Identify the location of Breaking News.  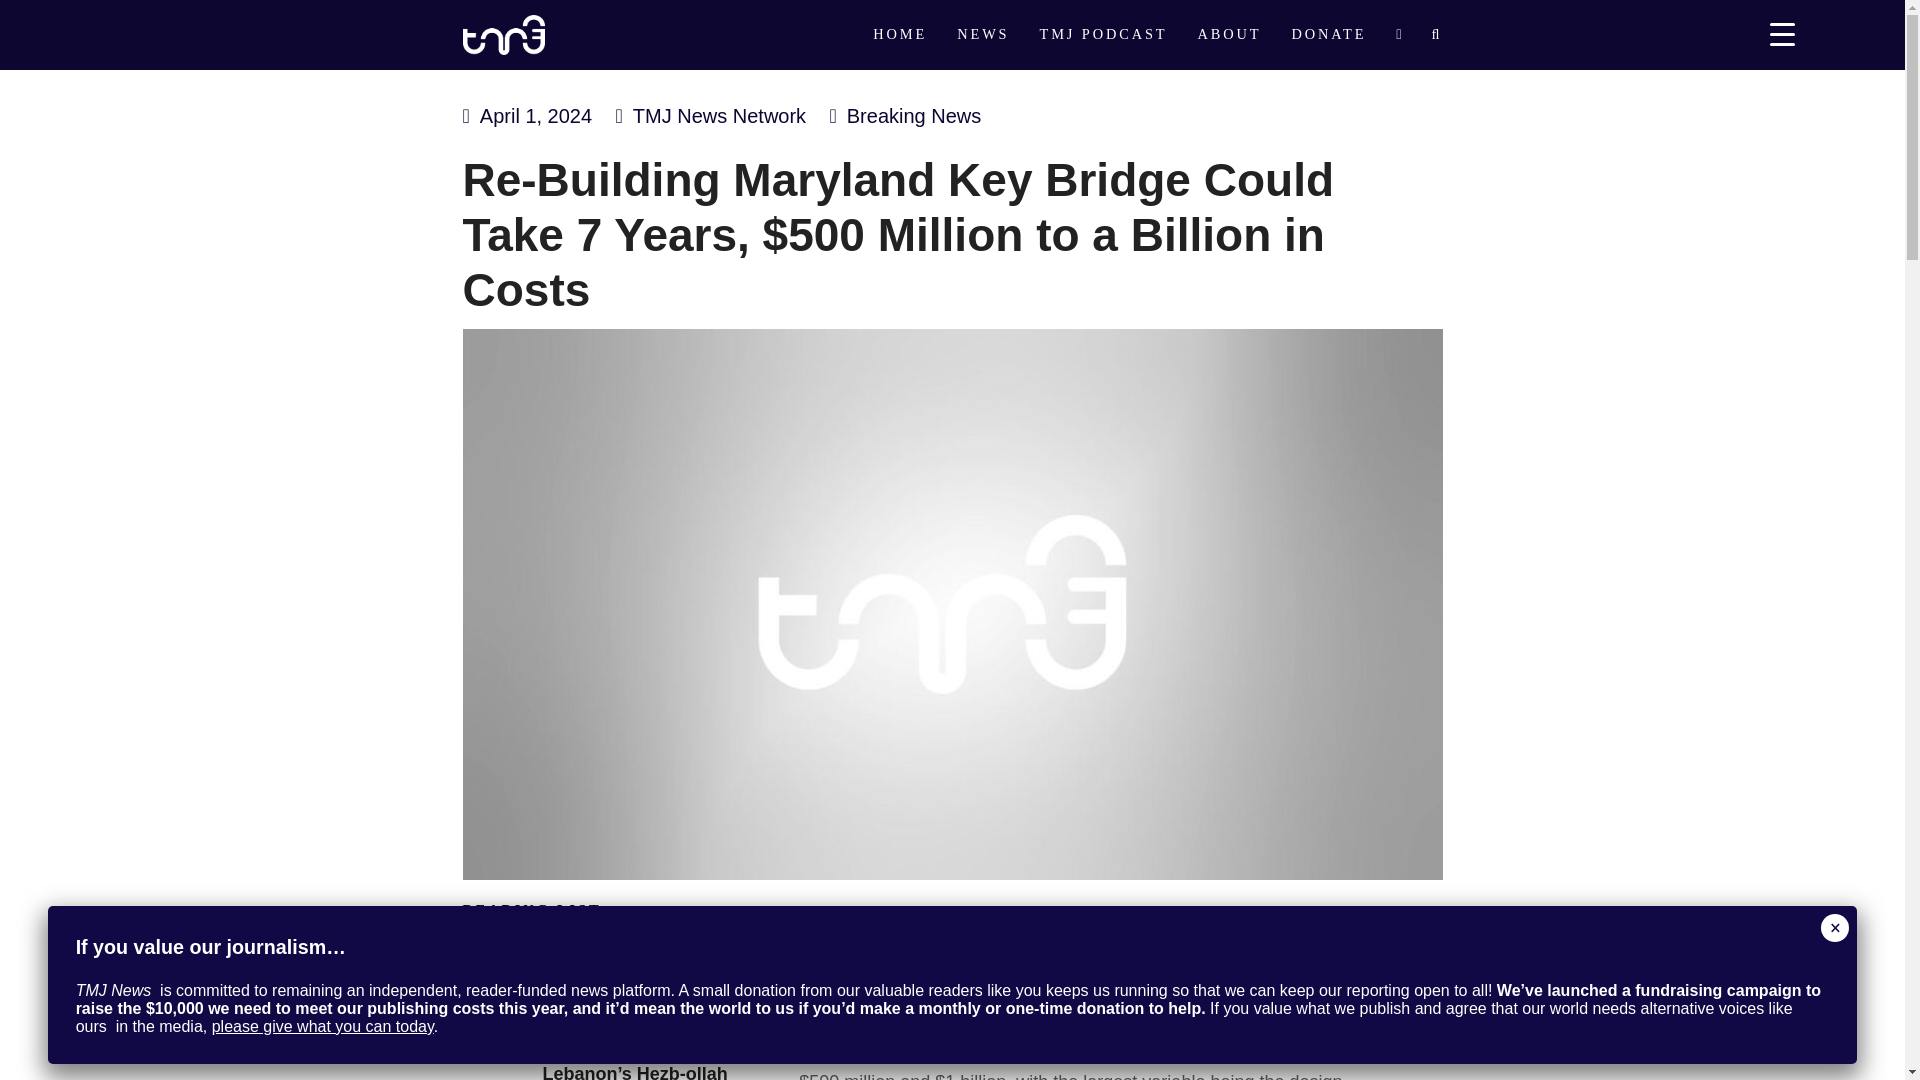
(914, 116).